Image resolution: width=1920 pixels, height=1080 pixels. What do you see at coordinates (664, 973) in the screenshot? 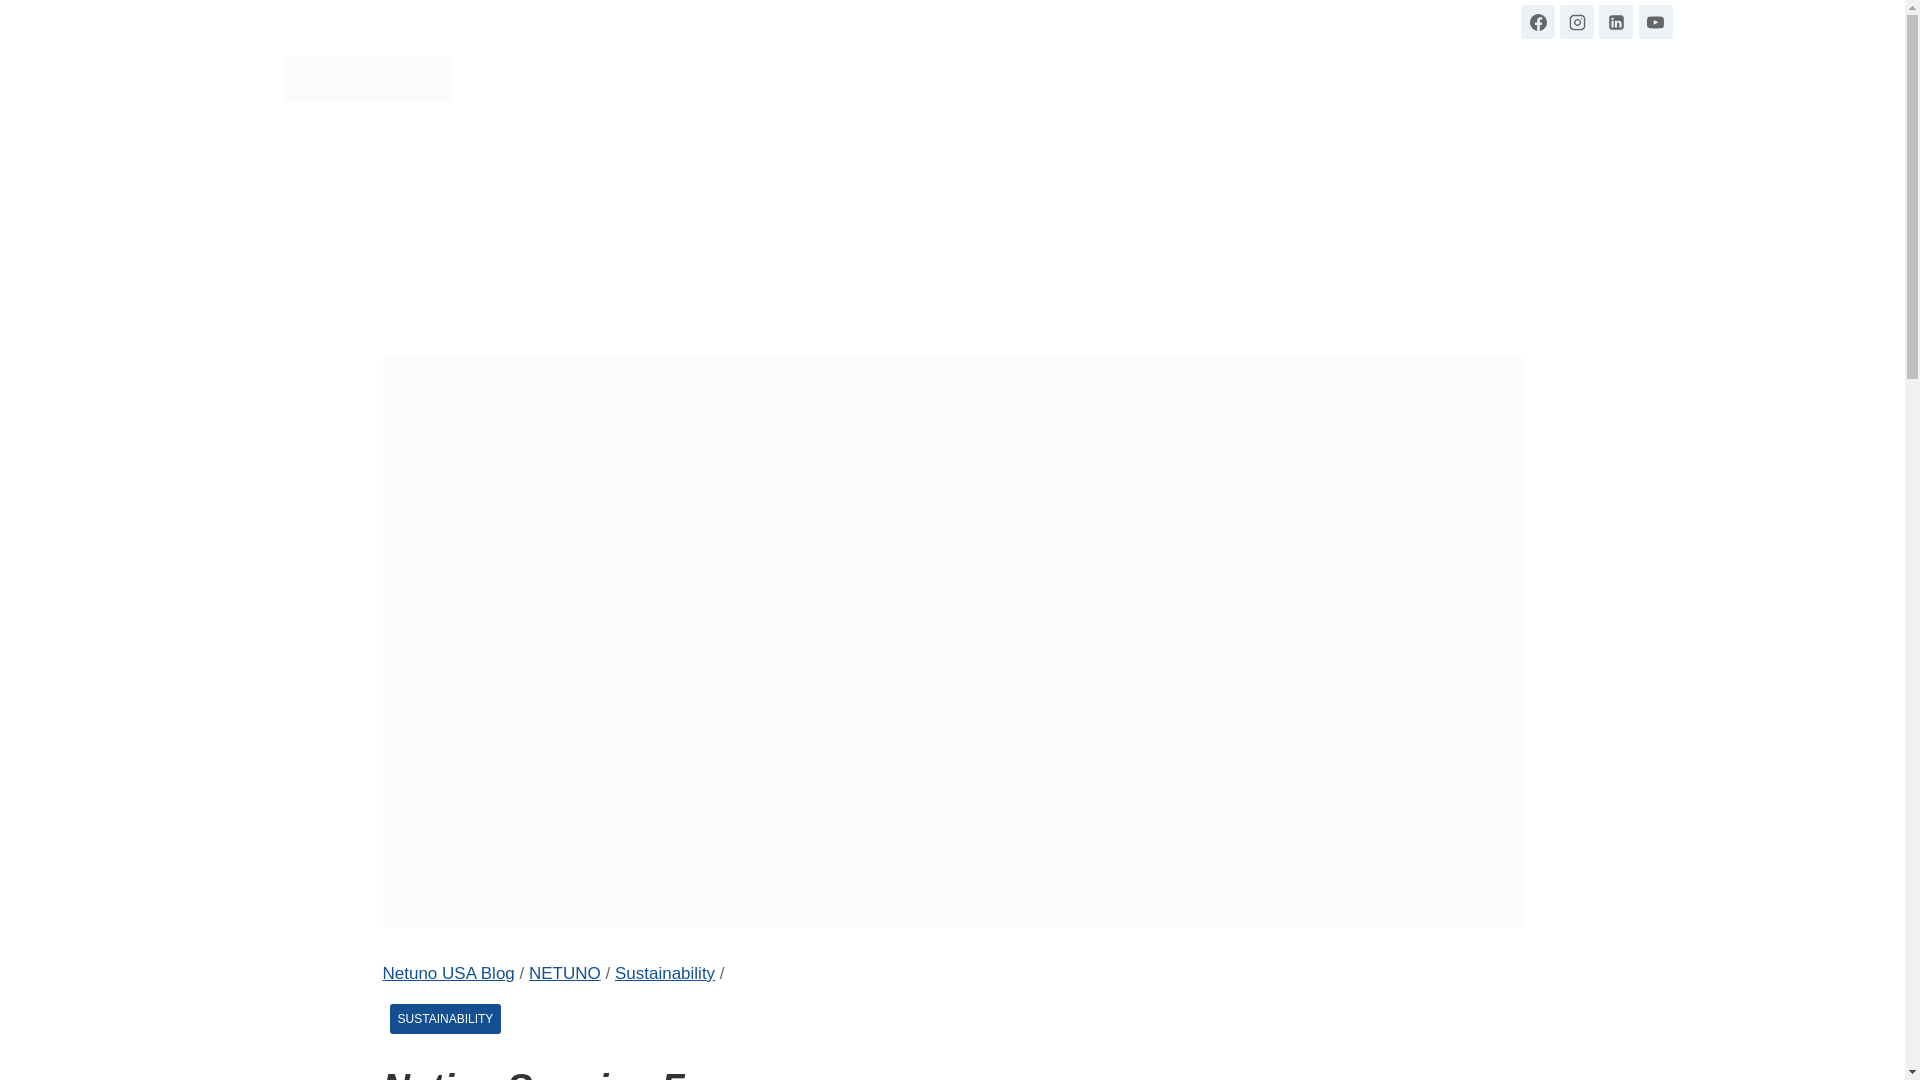
I see `Sustainability` at bounding box center [664, 973].